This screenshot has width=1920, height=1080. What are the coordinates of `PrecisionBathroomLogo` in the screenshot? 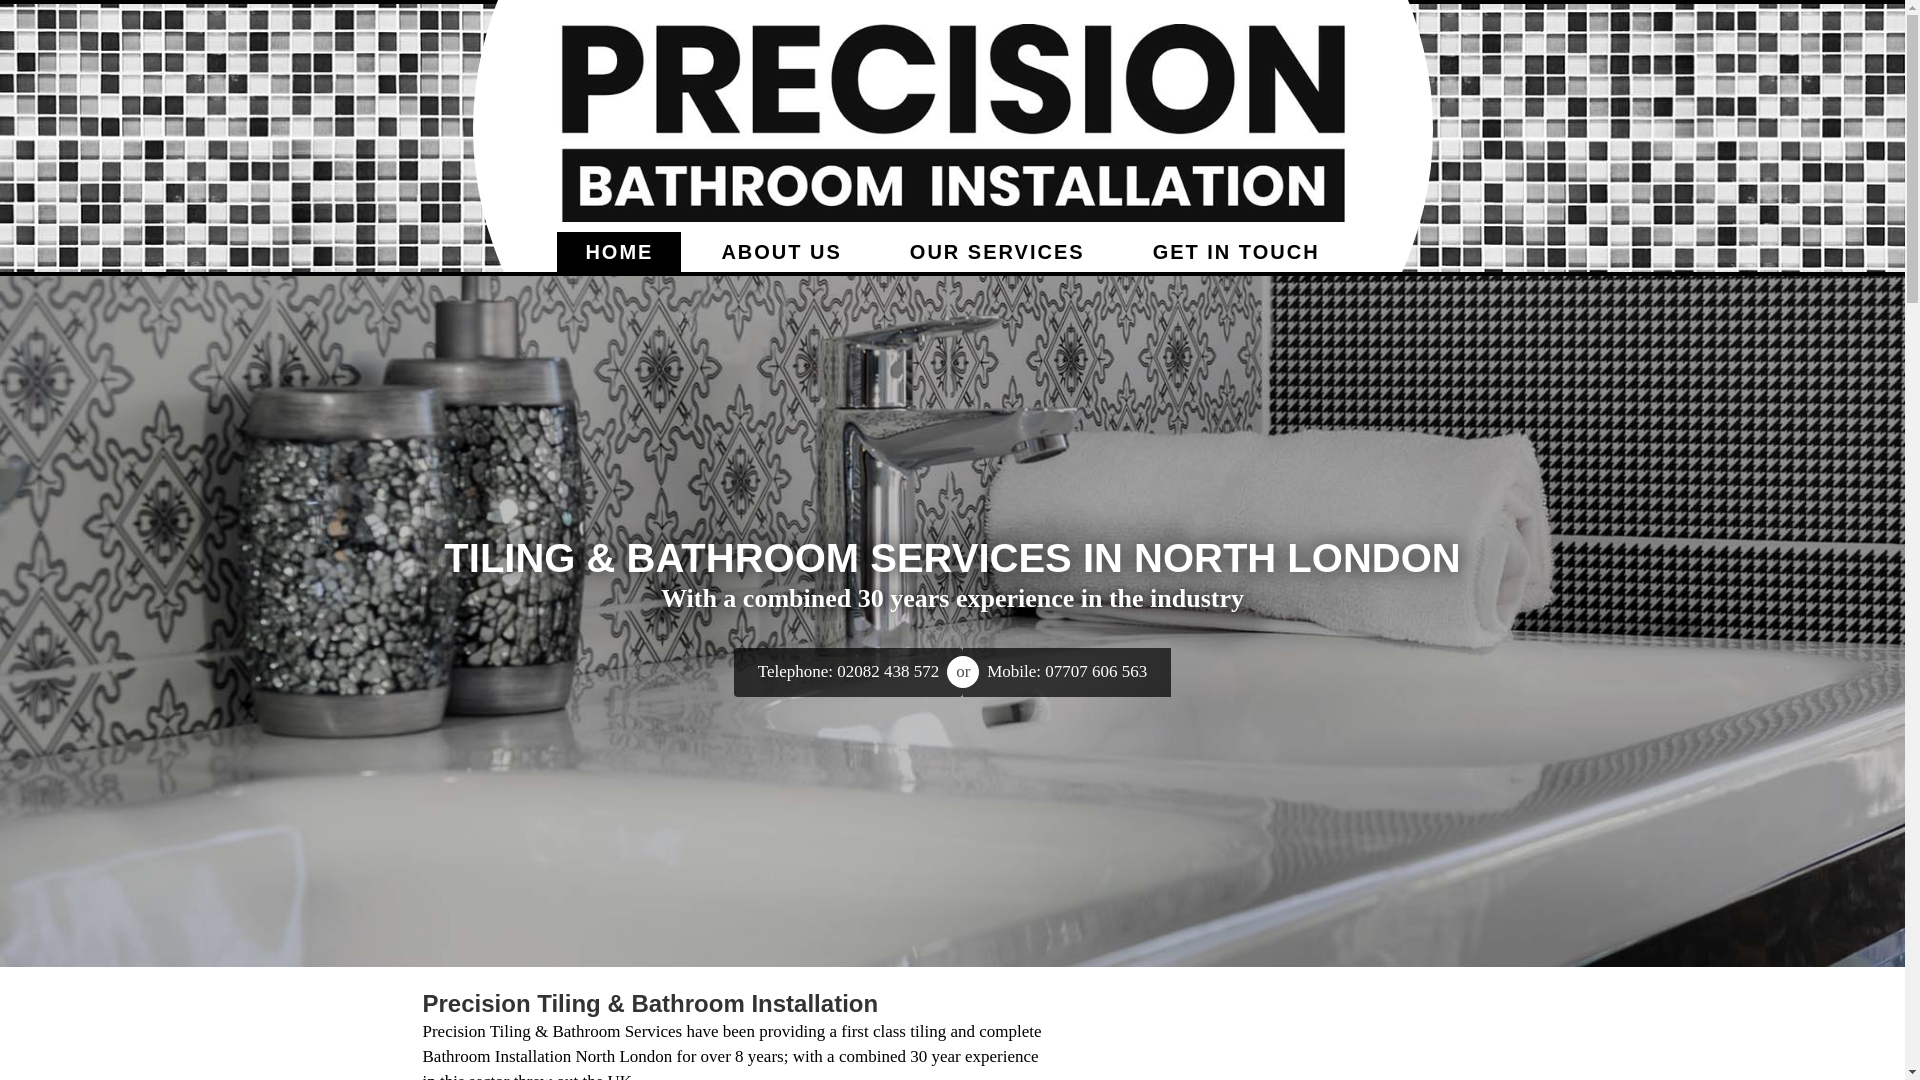 It's located at (952, 122).